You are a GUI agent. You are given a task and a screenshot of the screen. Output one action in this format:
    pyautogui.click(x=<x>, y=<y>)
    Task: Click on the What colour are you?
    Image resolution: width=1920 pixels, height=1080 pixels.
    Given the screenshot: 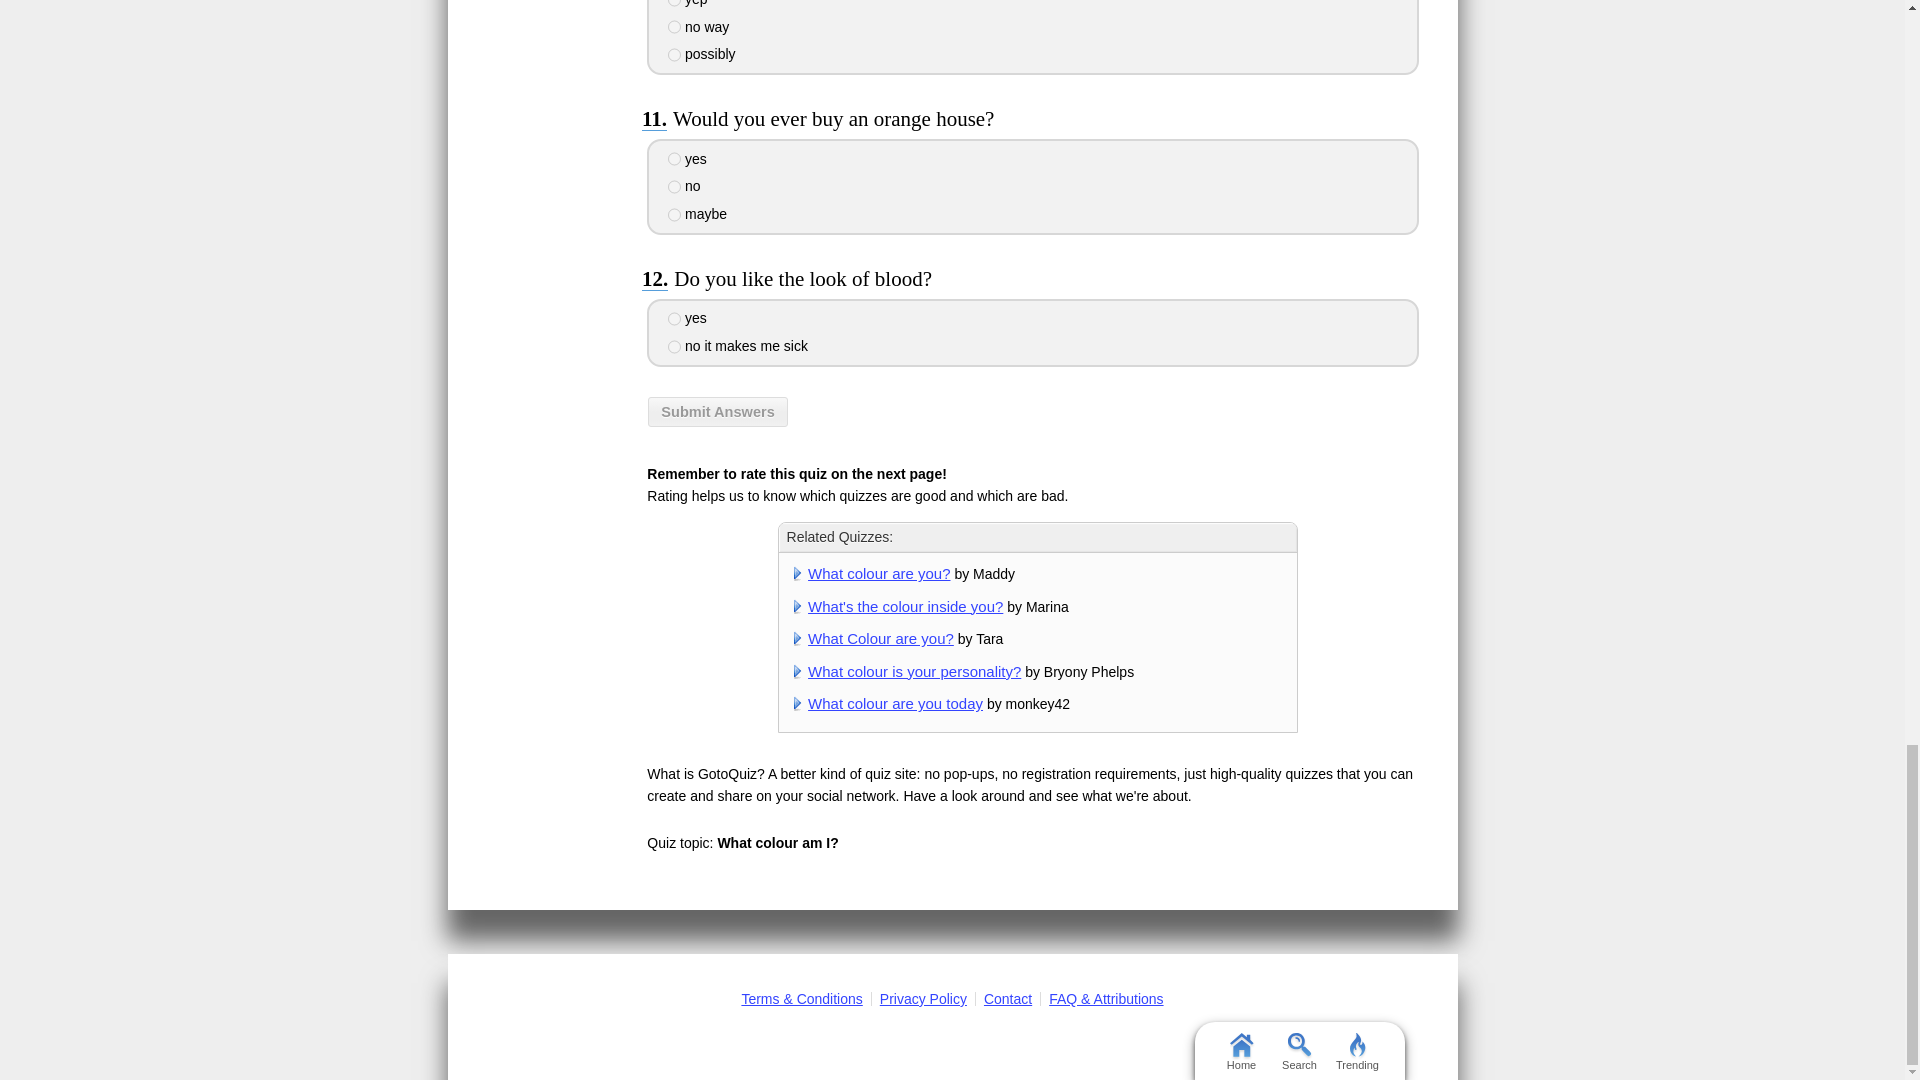 What is the action you would take?
    pyautogui.click(x=879, y=573)
    